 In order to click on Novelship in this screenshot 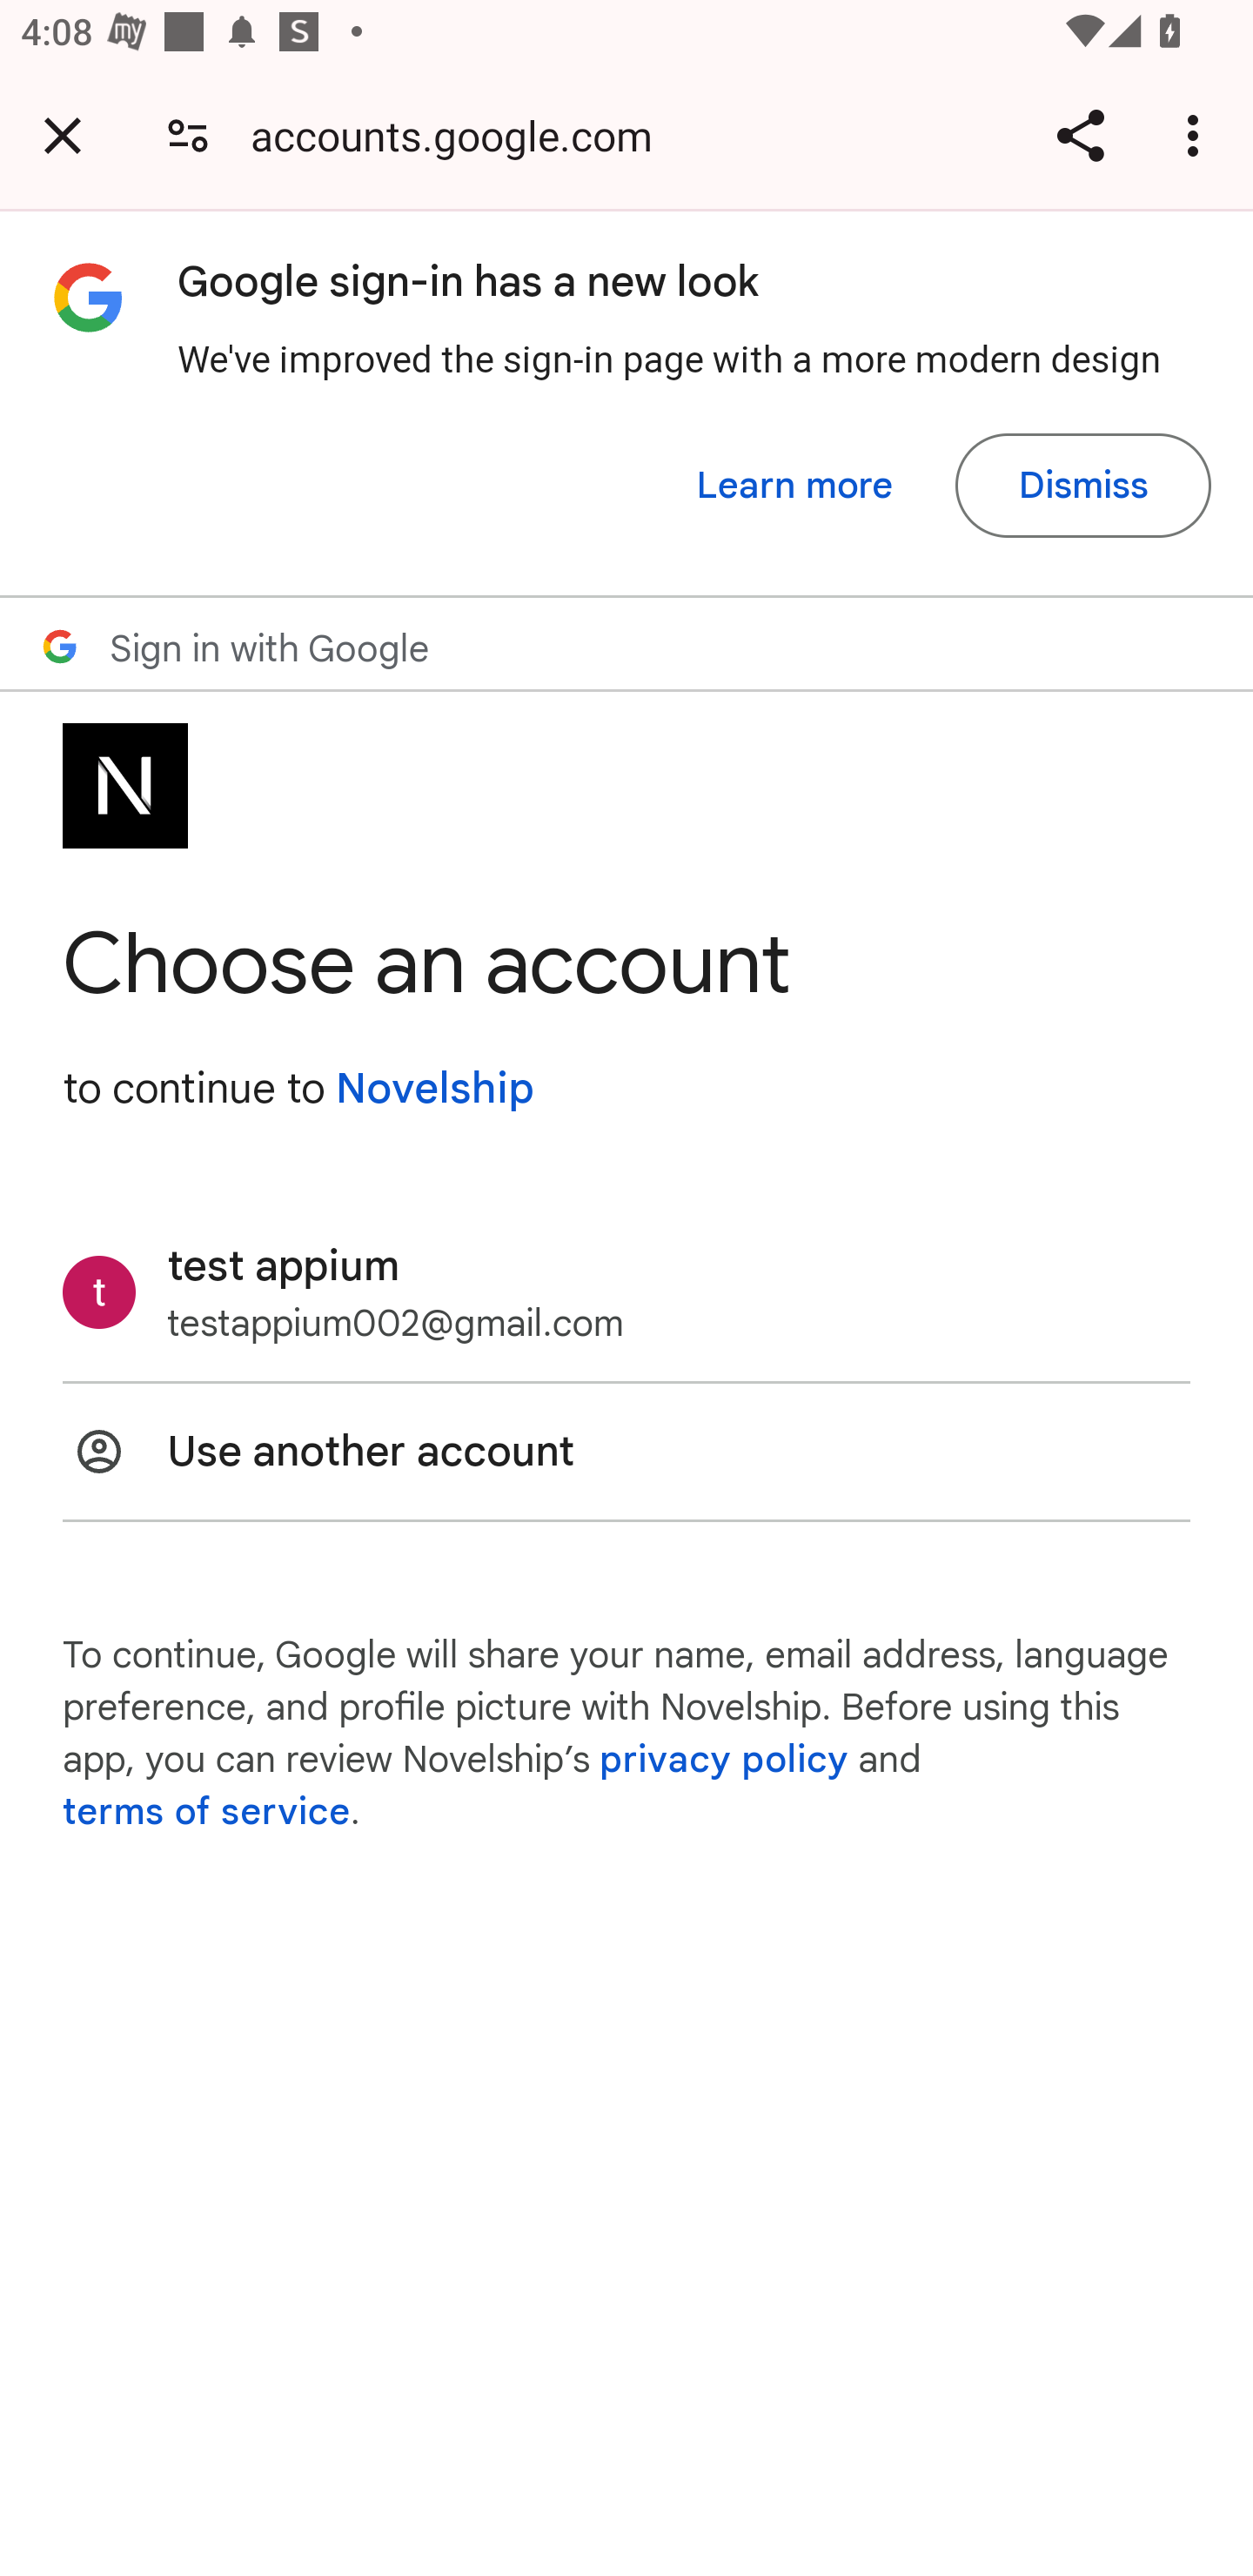, I will do `click(434, 1088)`.